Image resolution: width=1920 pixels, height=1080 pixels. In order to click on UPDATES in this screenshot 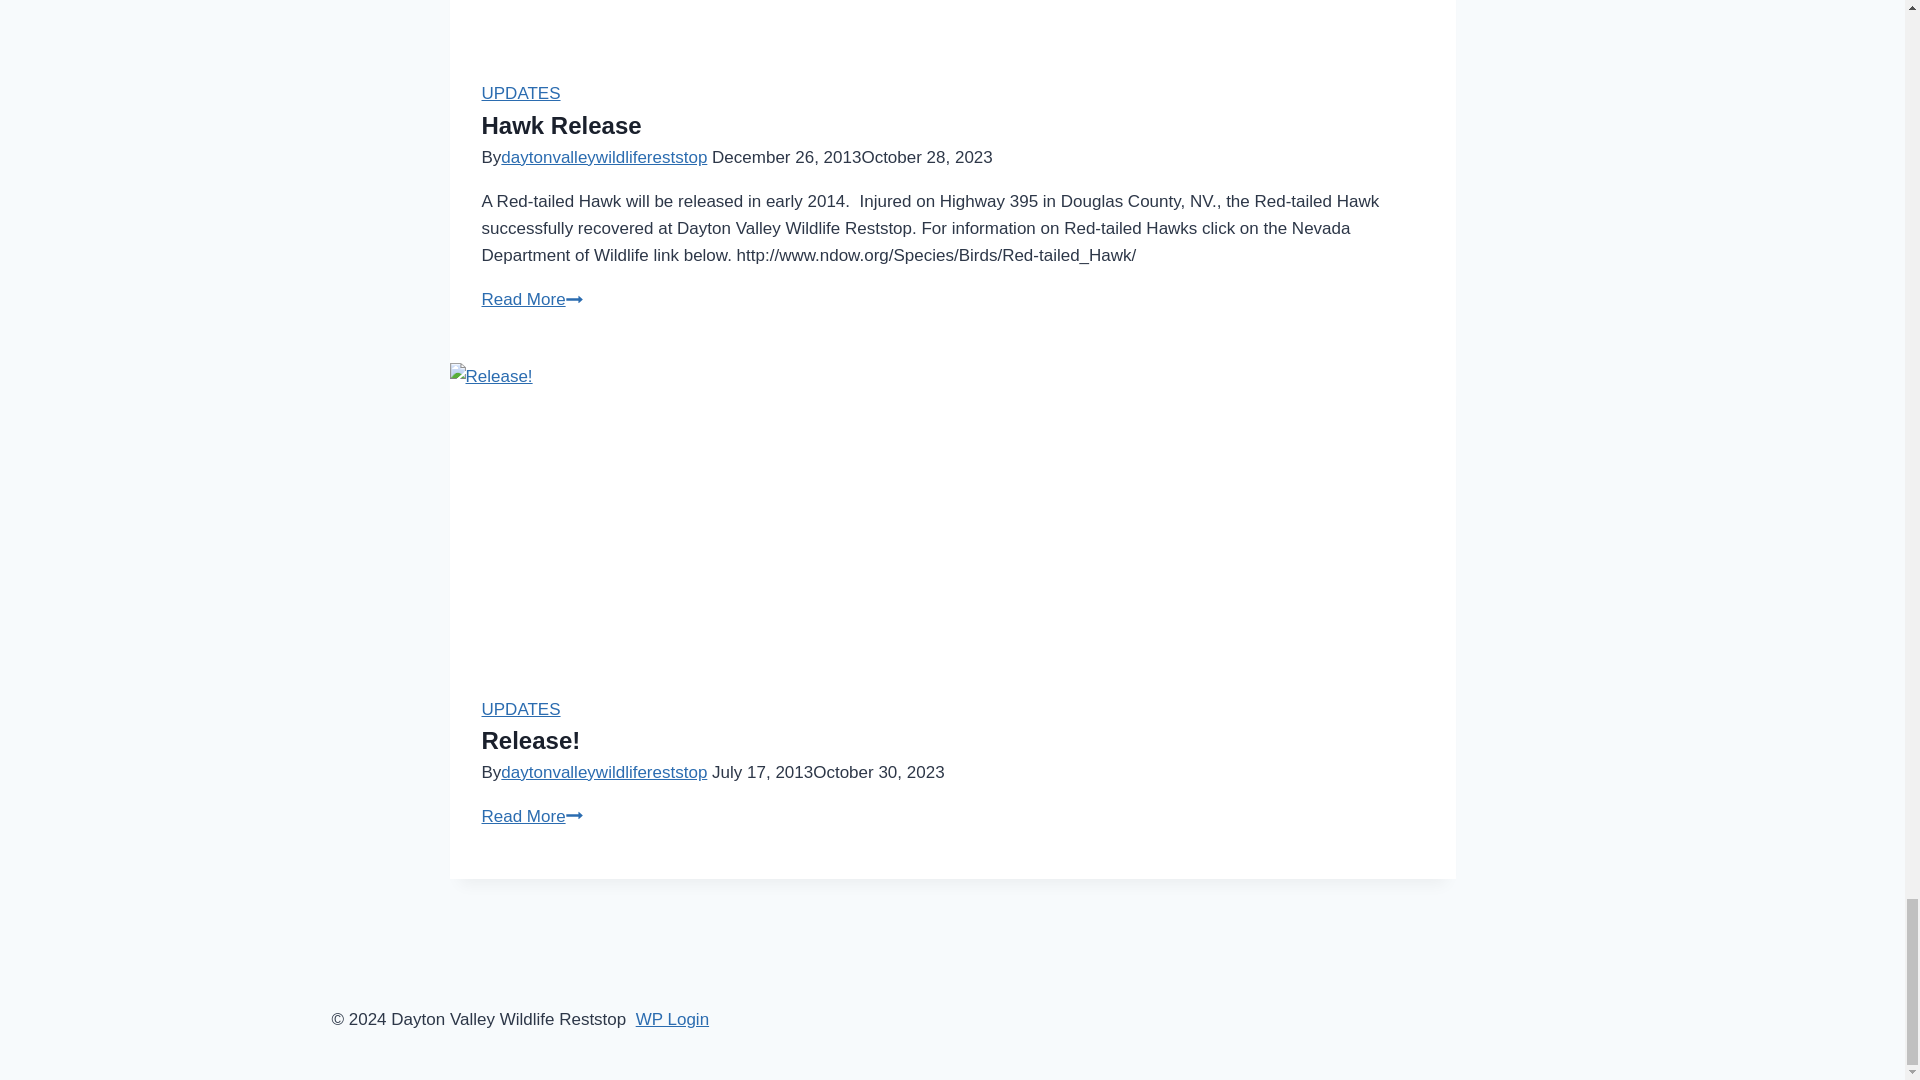, I will do `click(532, 299)`.